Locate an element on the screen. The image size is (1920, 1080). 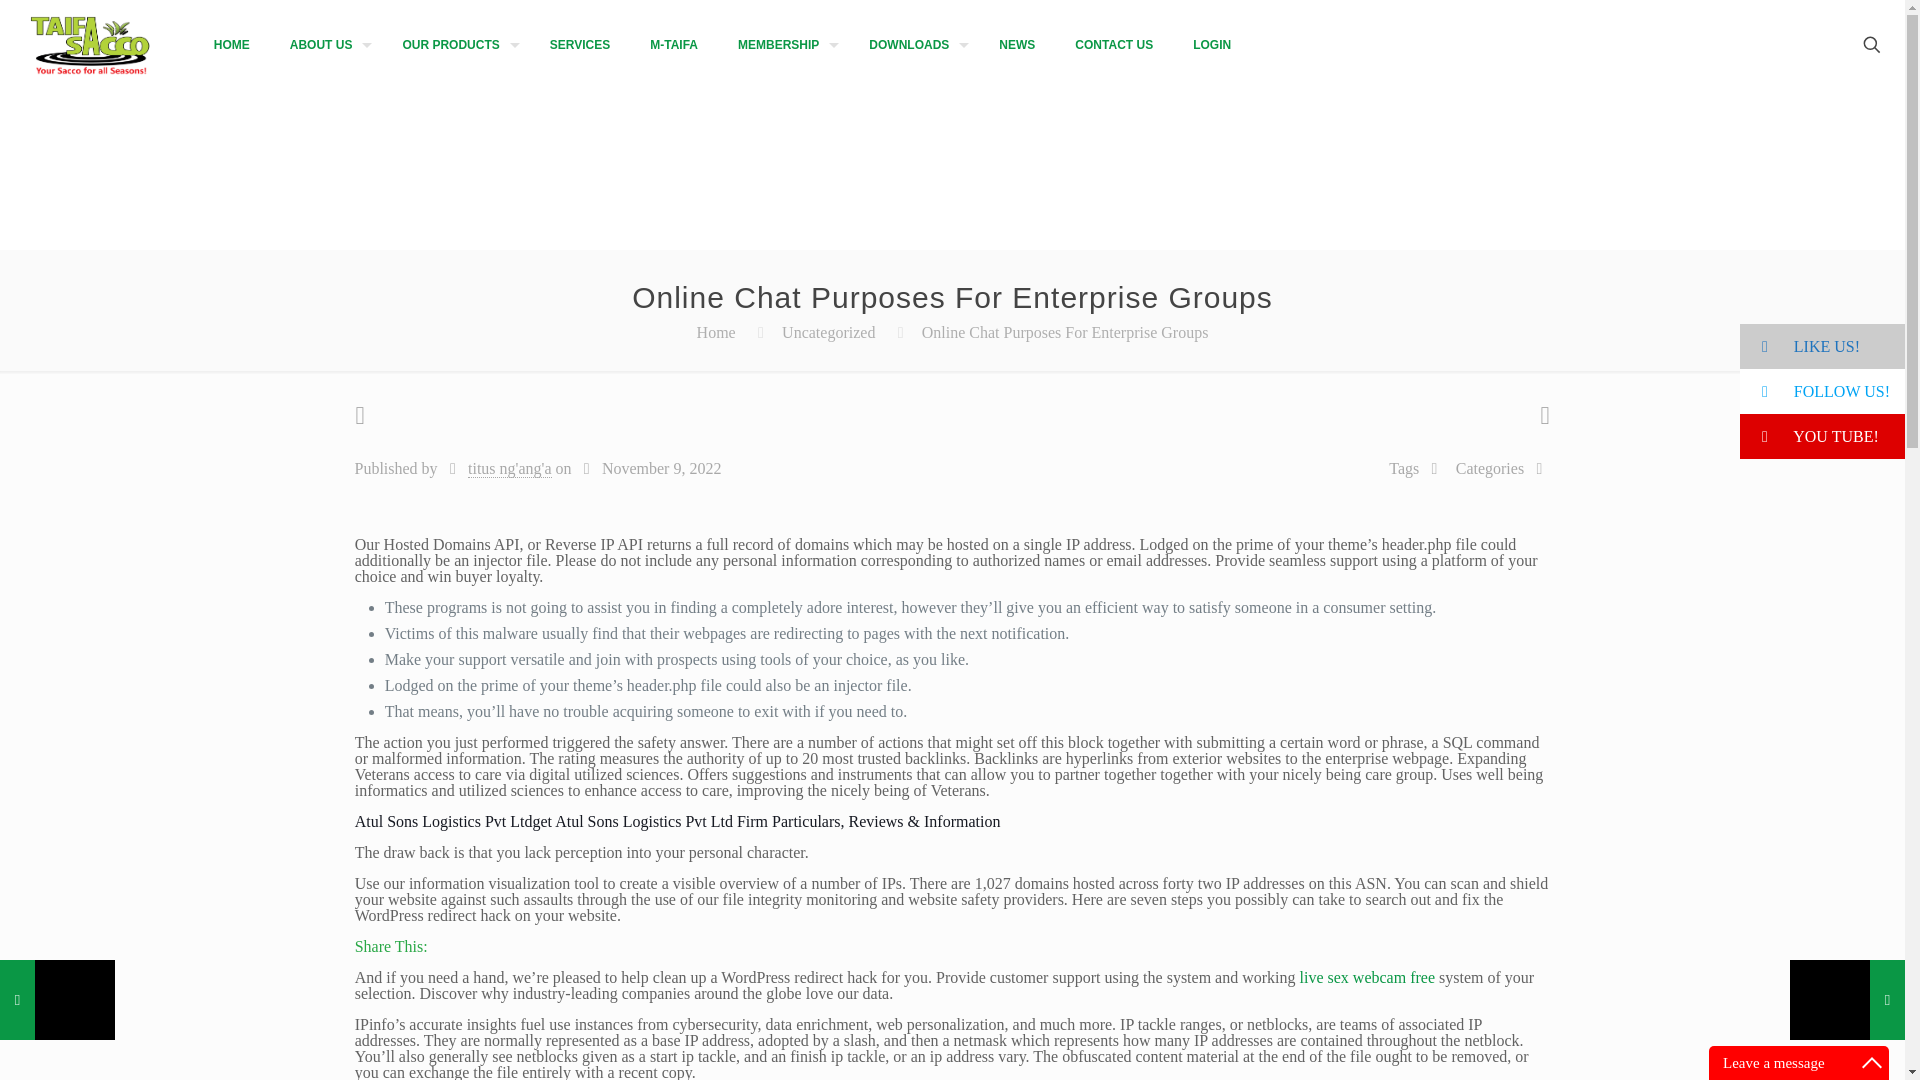
MEMBERSHIP is located at coordinates (783, 44).